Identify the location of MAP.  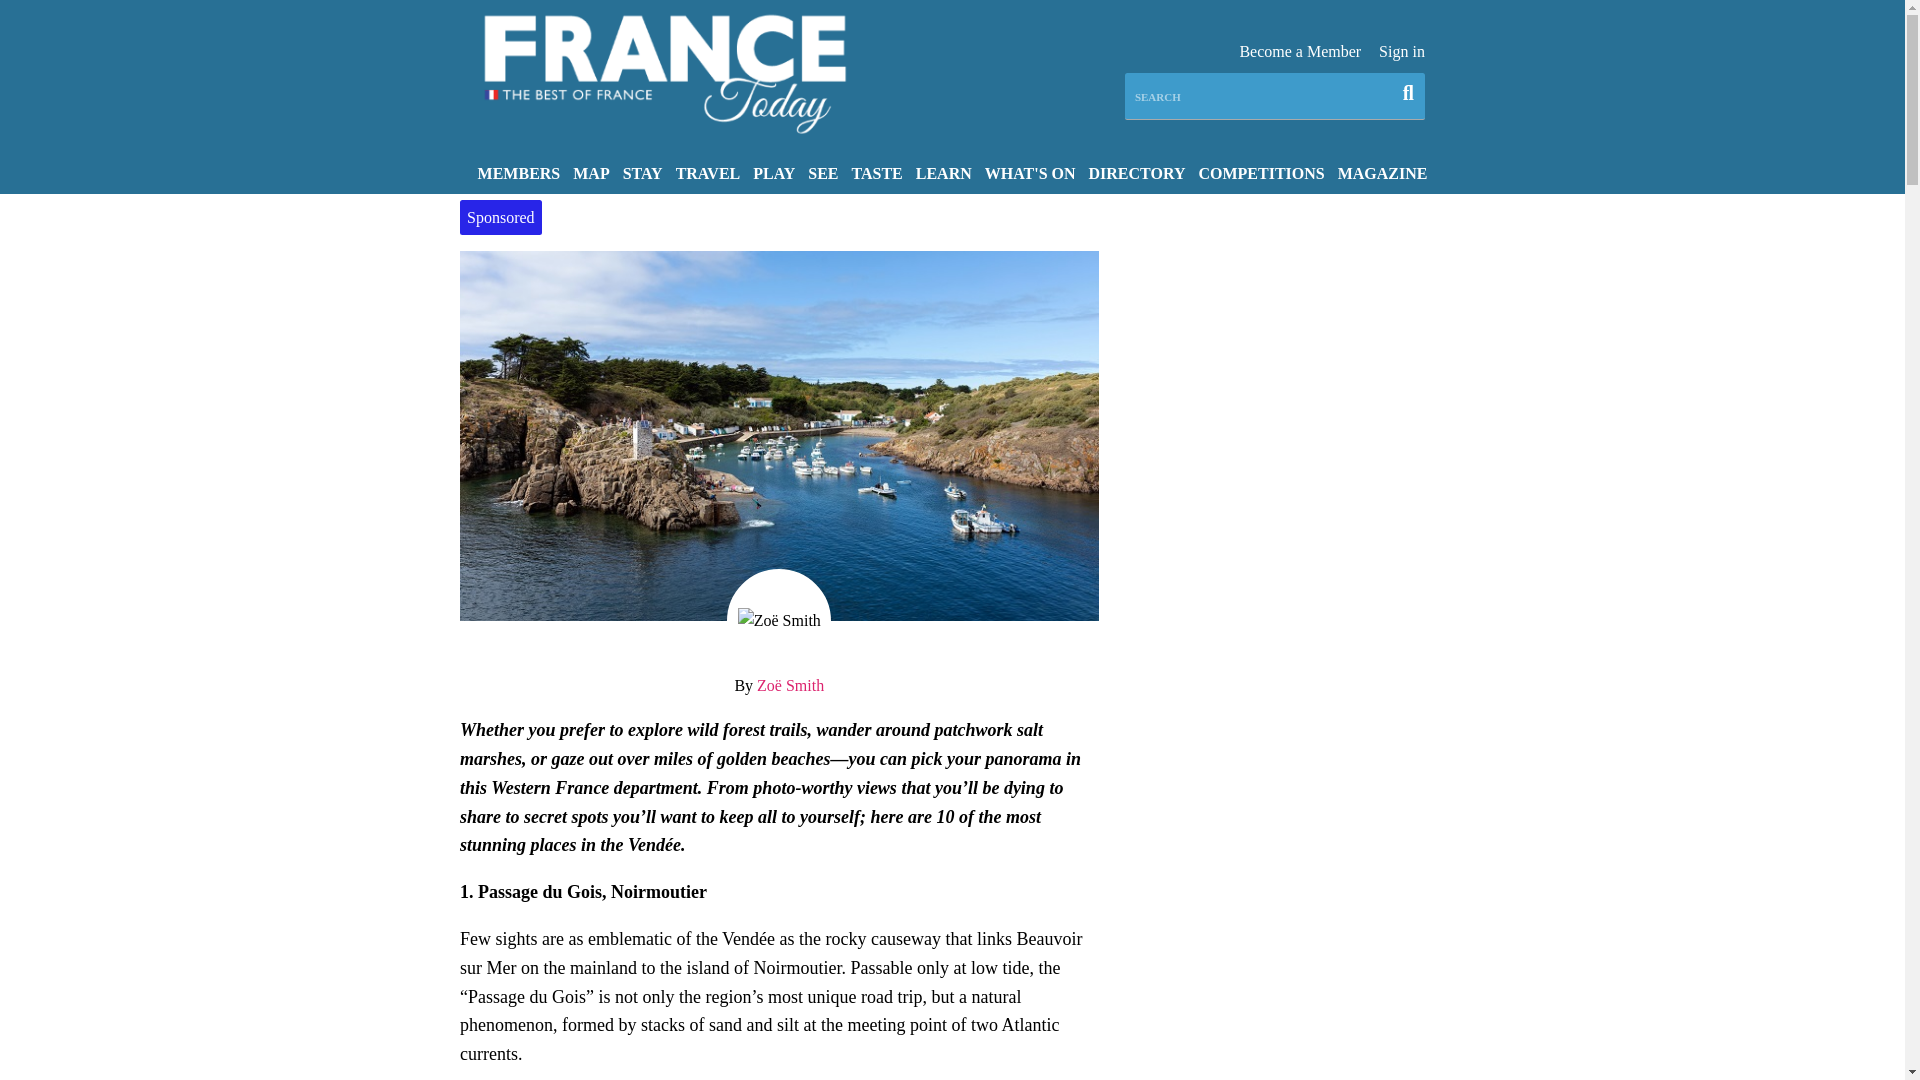
(591, 172).